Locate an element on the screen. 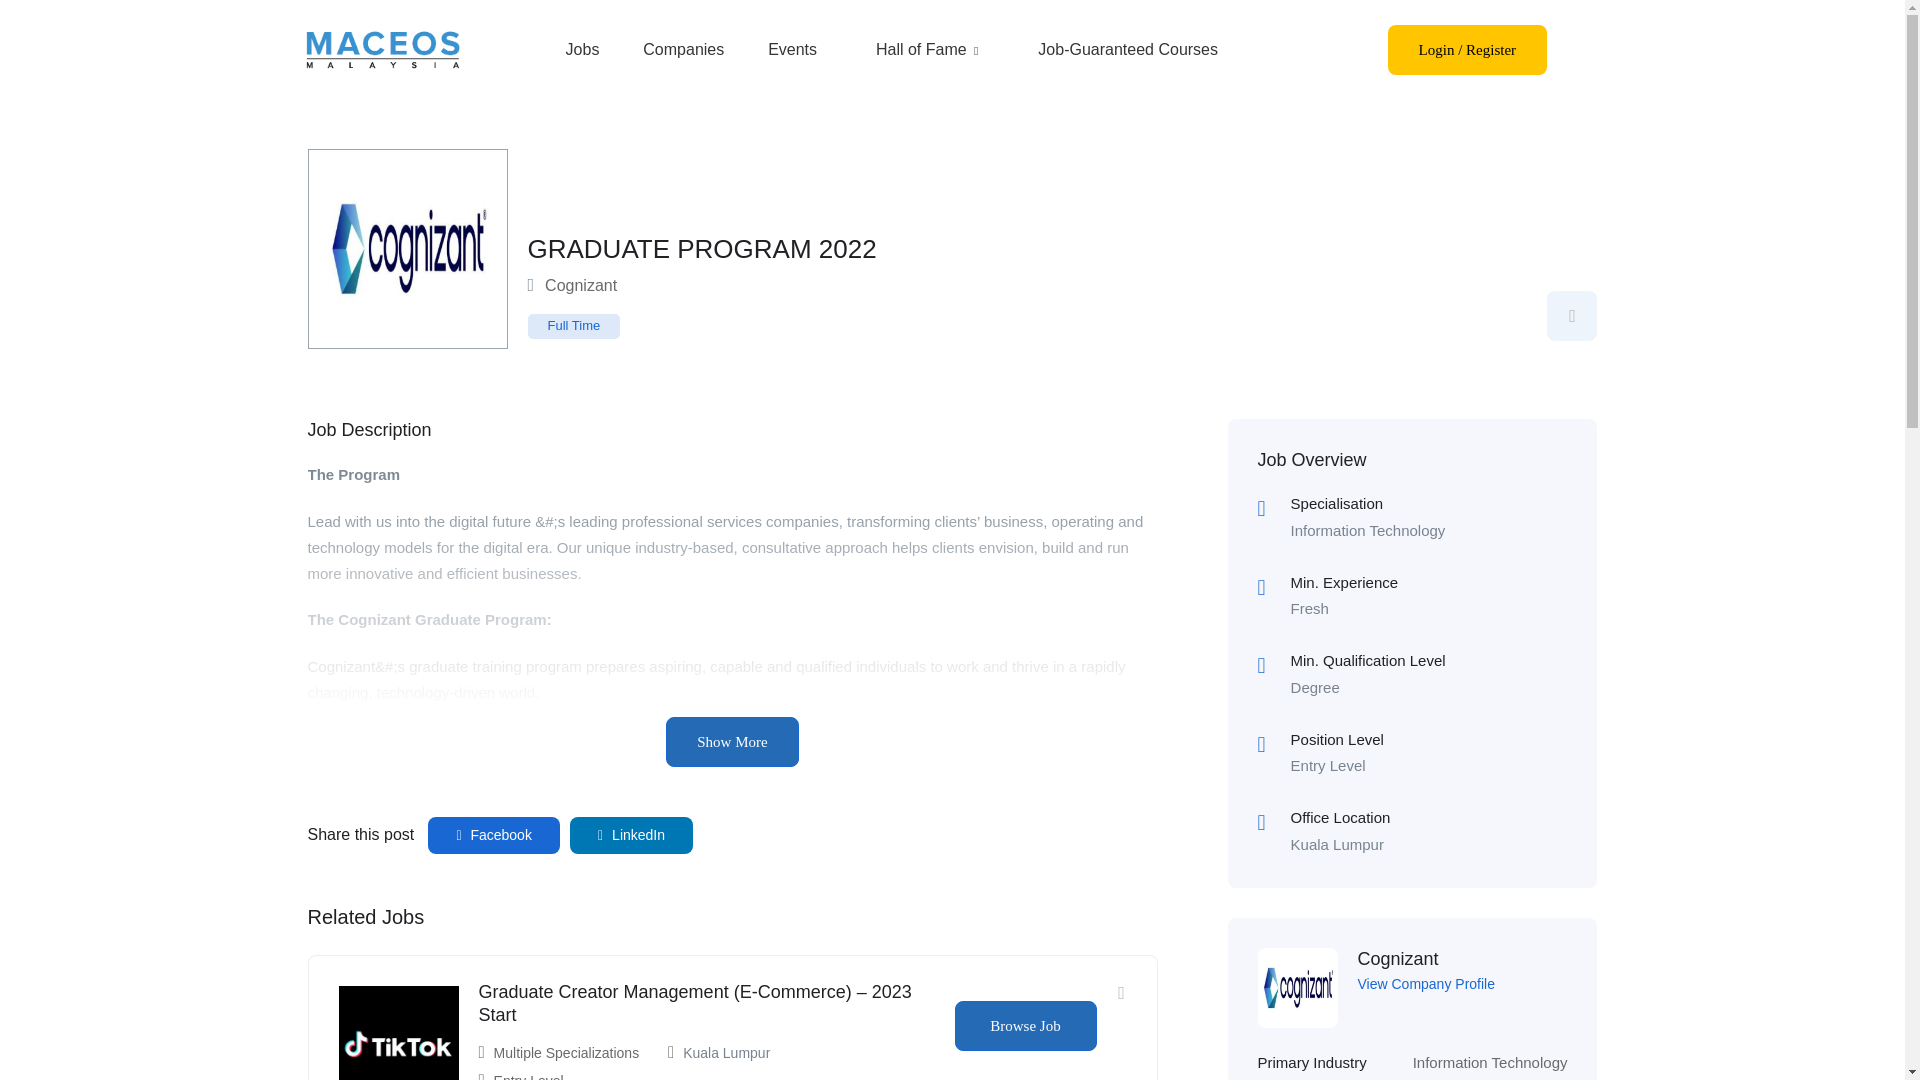 Image resolution: width=1920 pixels, height=1080 pixels. Jobs is located at coordinates (583, 49).